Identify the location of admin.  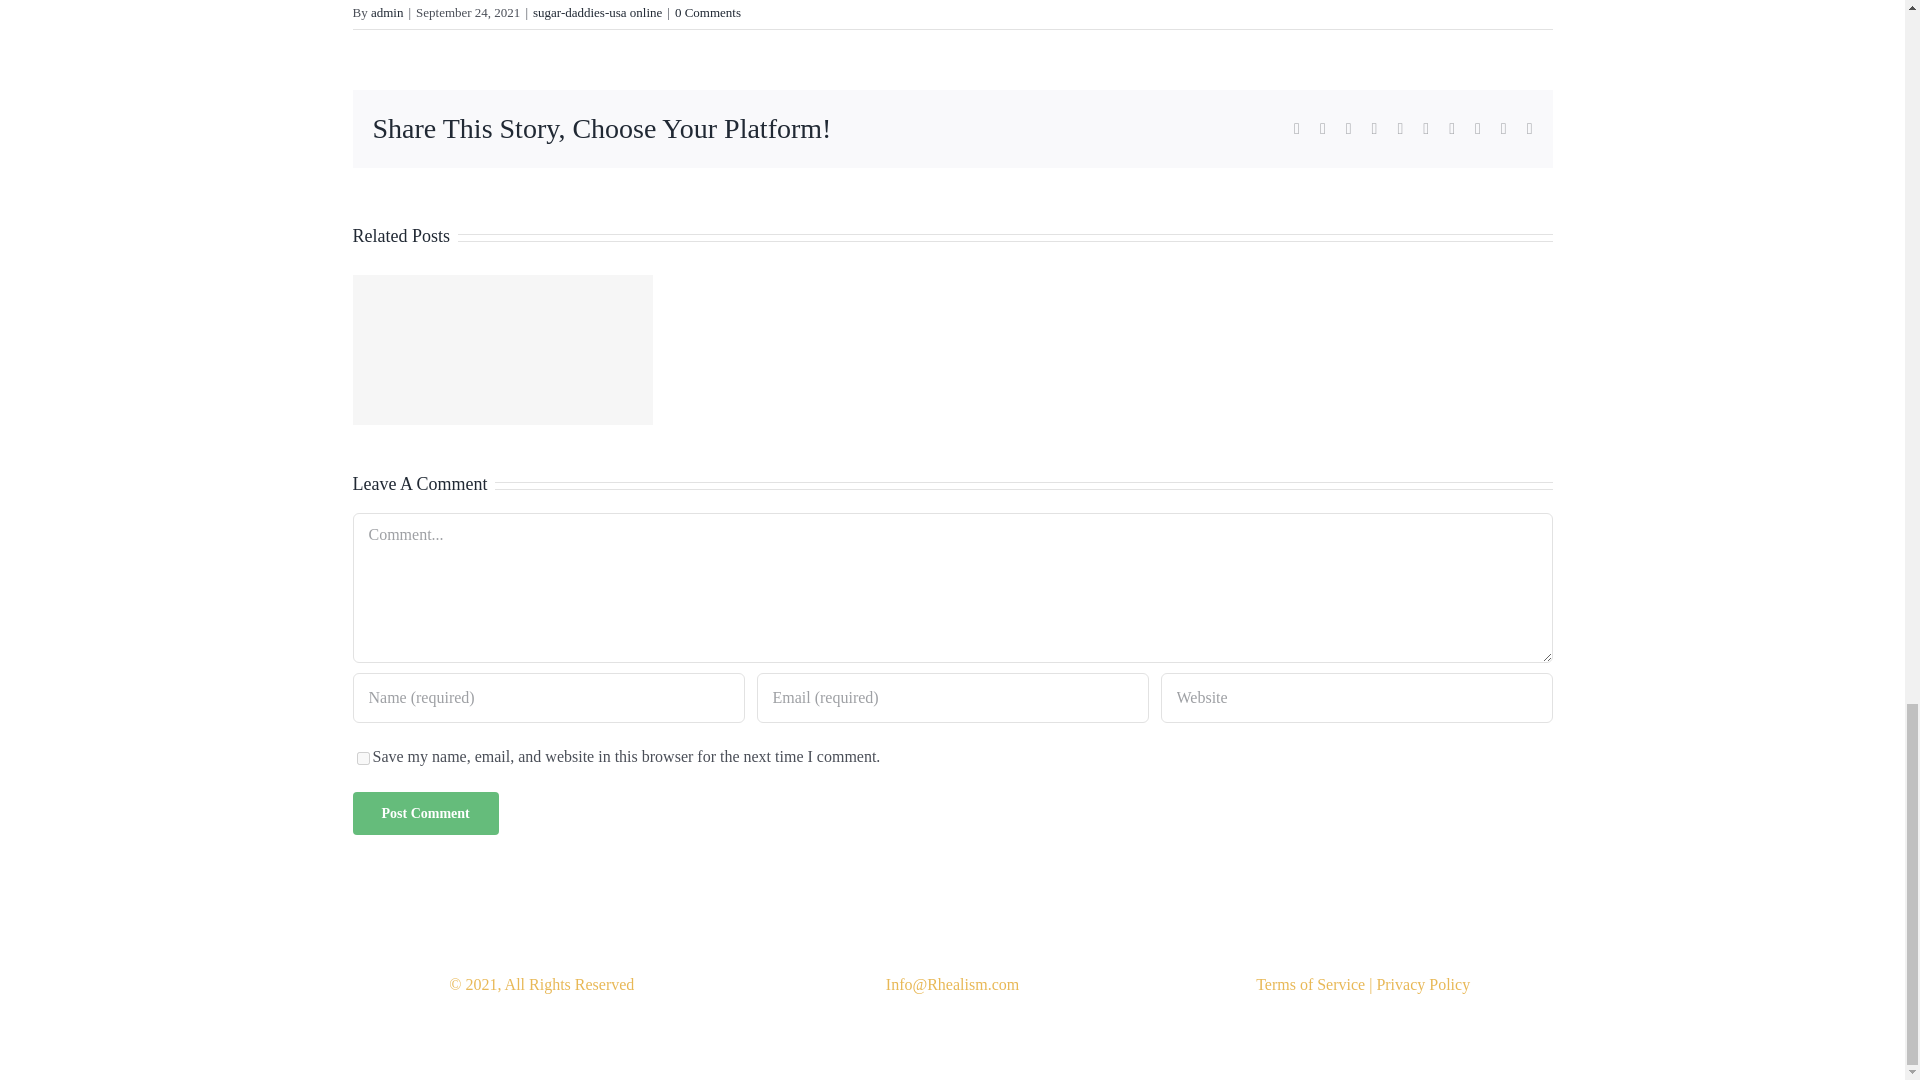
(386, 12).